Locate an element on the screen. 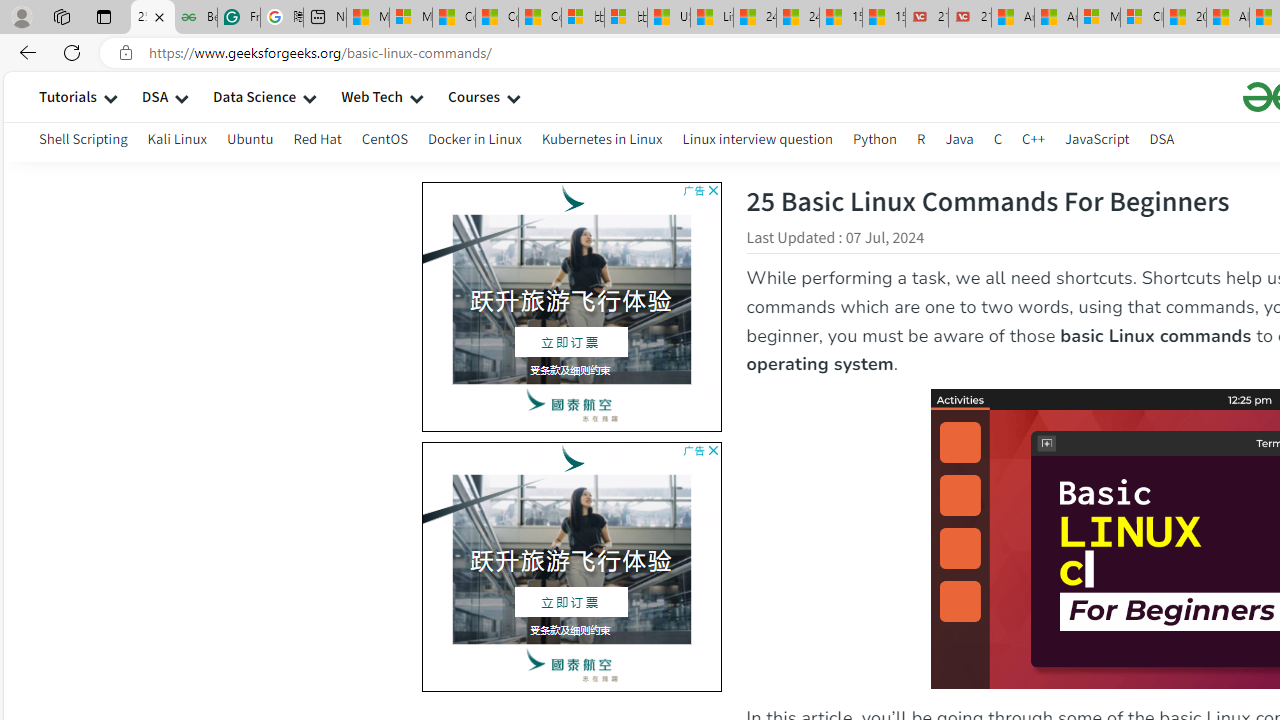  Java is located at coordinates (959, 142).